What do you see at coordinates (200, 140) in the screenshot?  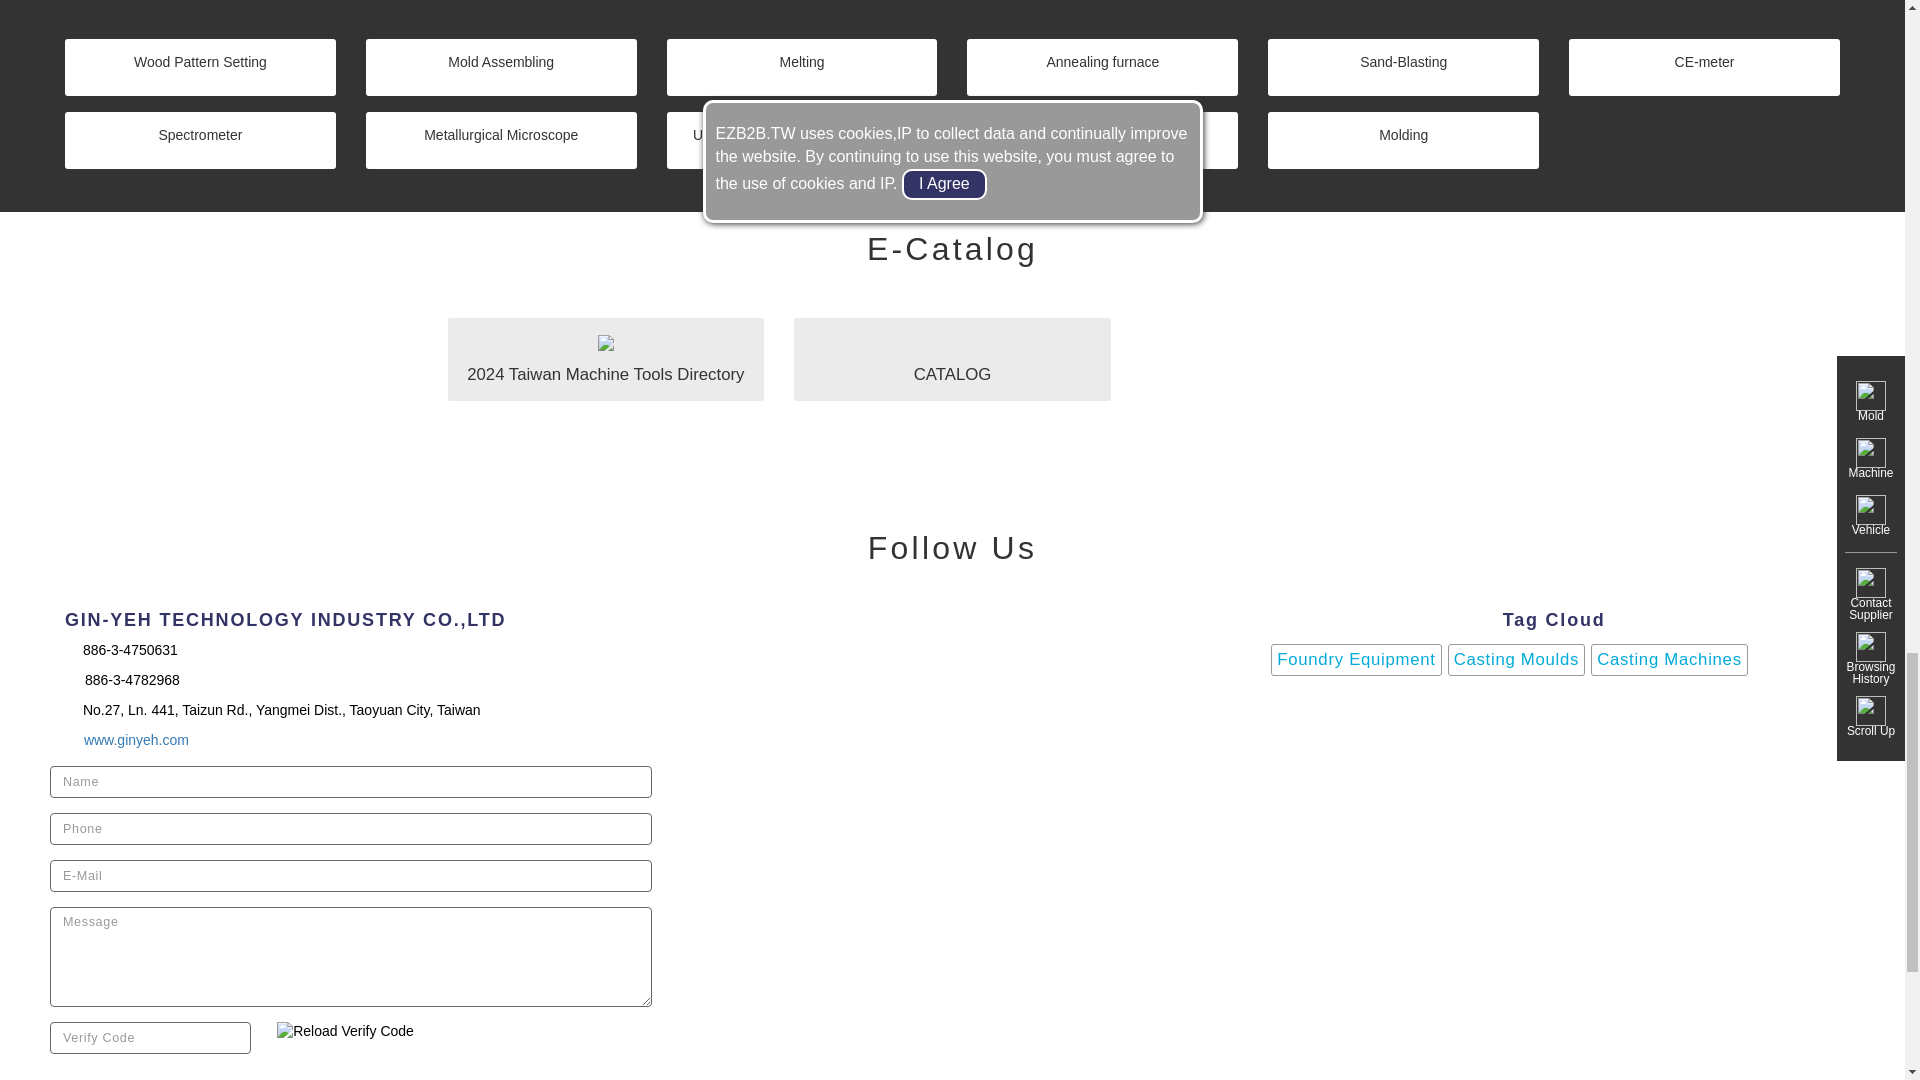 I see `Spectrometer` at bounding box center [200, 140].